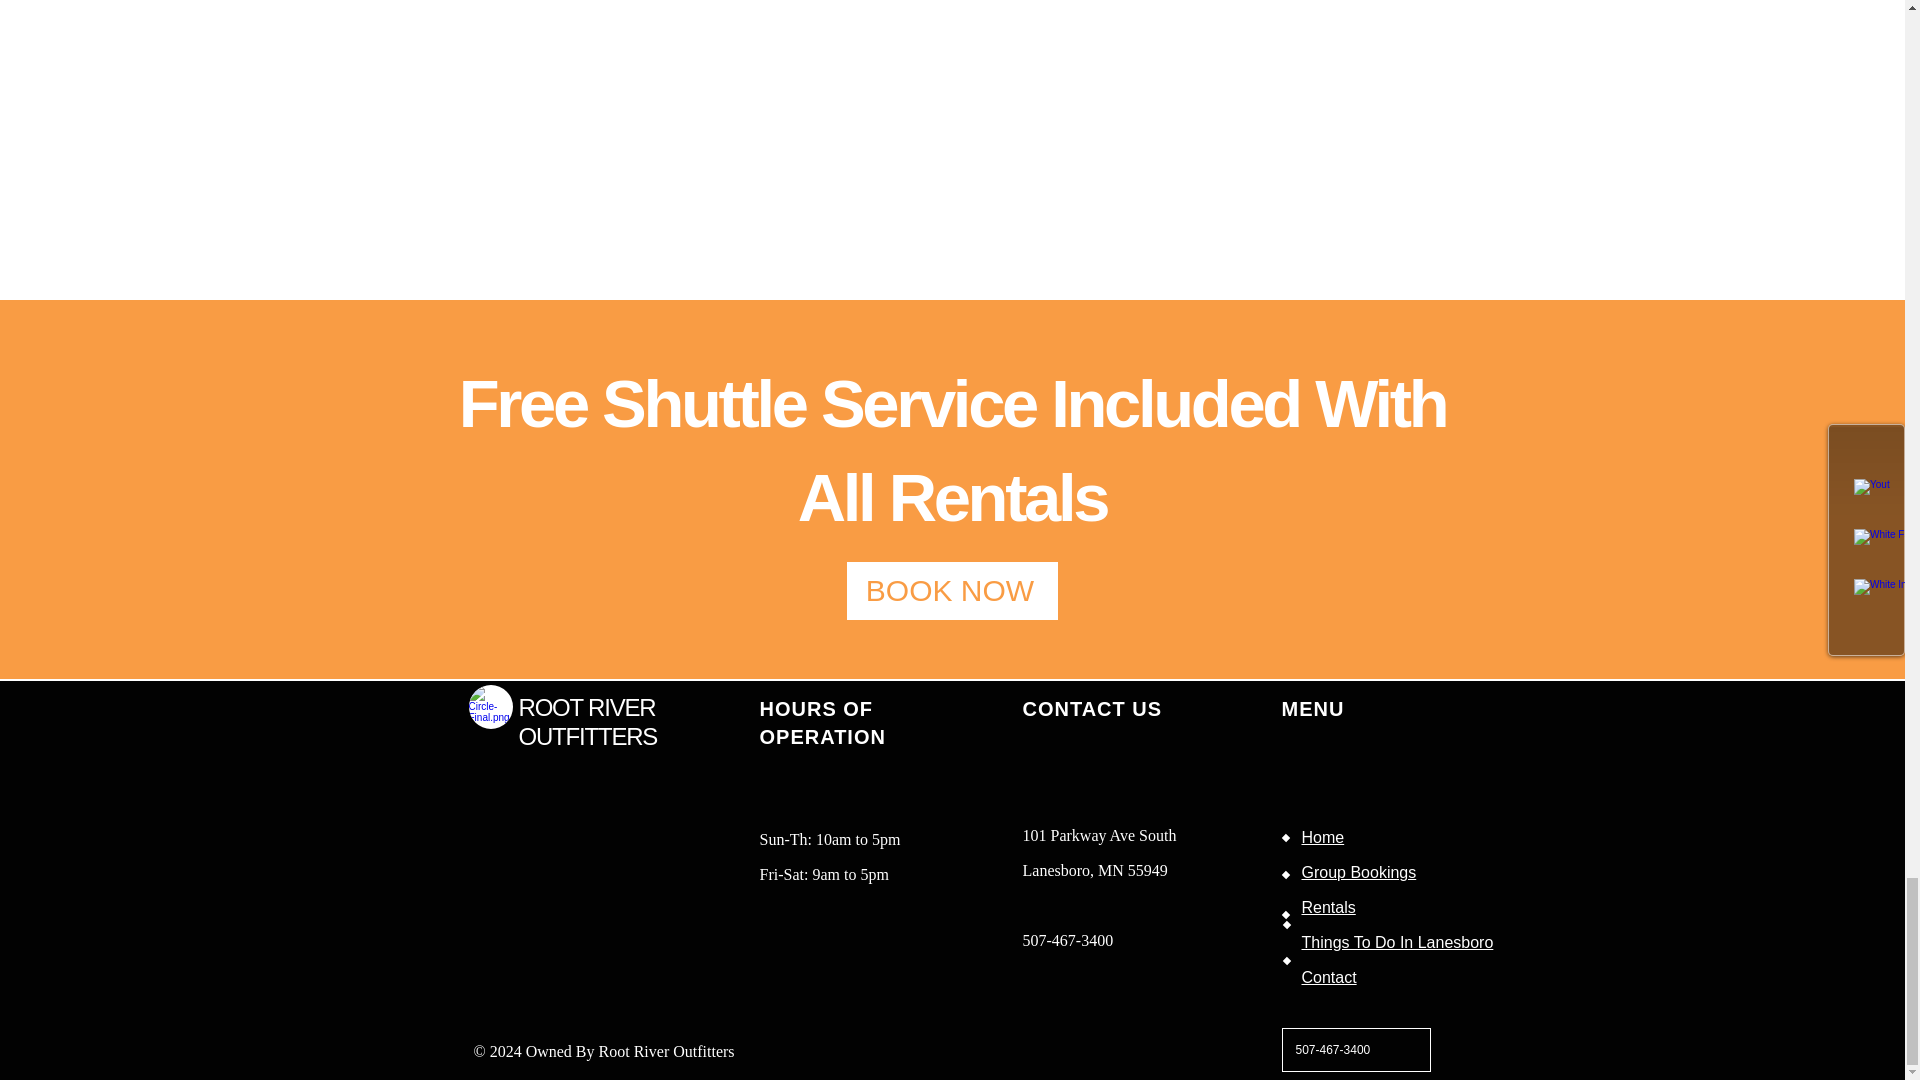  Describe the element at coordinates (1323, 834) in the screenshot. I see `Home` at that location.